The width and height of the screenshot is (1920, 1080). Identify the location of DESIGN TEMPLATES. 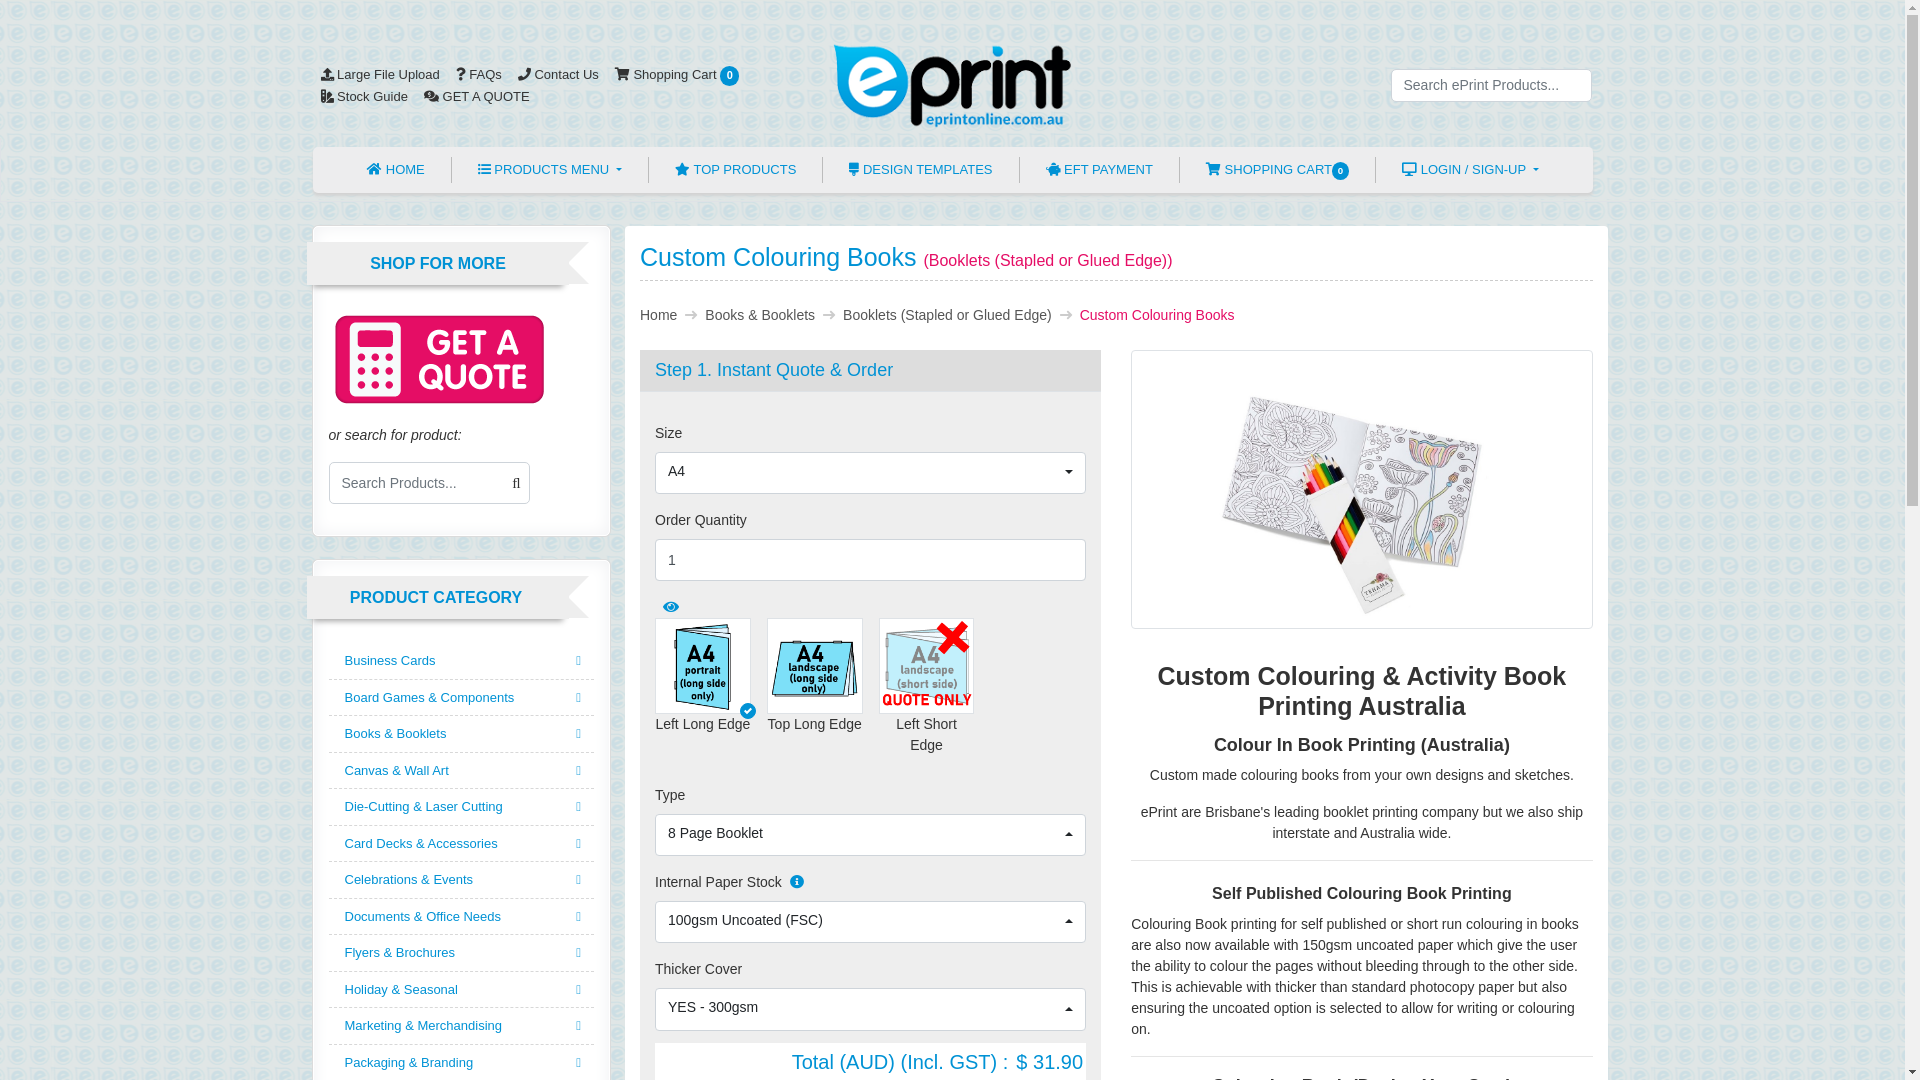
(920, 170).